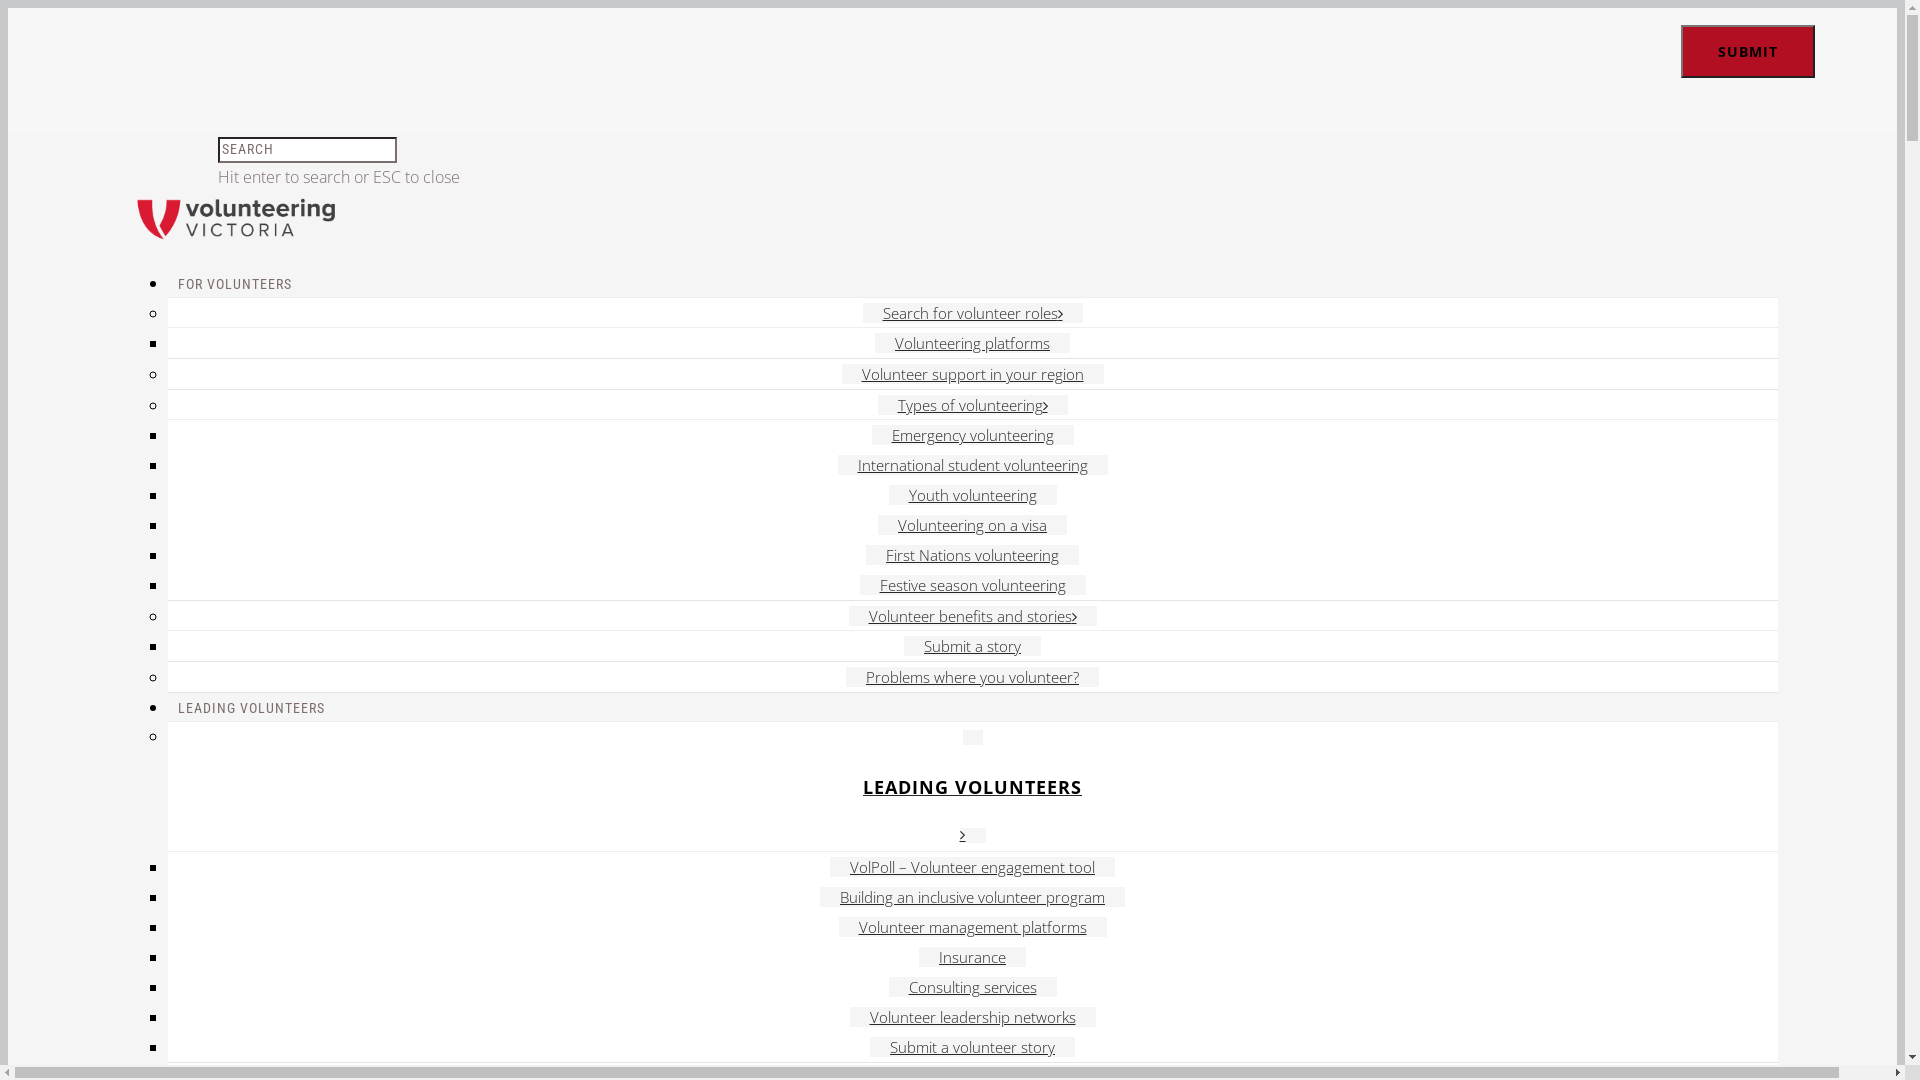  Describe the element at coordinates (973, 465) in the screenshot. I see `International student volunteering` at that location.